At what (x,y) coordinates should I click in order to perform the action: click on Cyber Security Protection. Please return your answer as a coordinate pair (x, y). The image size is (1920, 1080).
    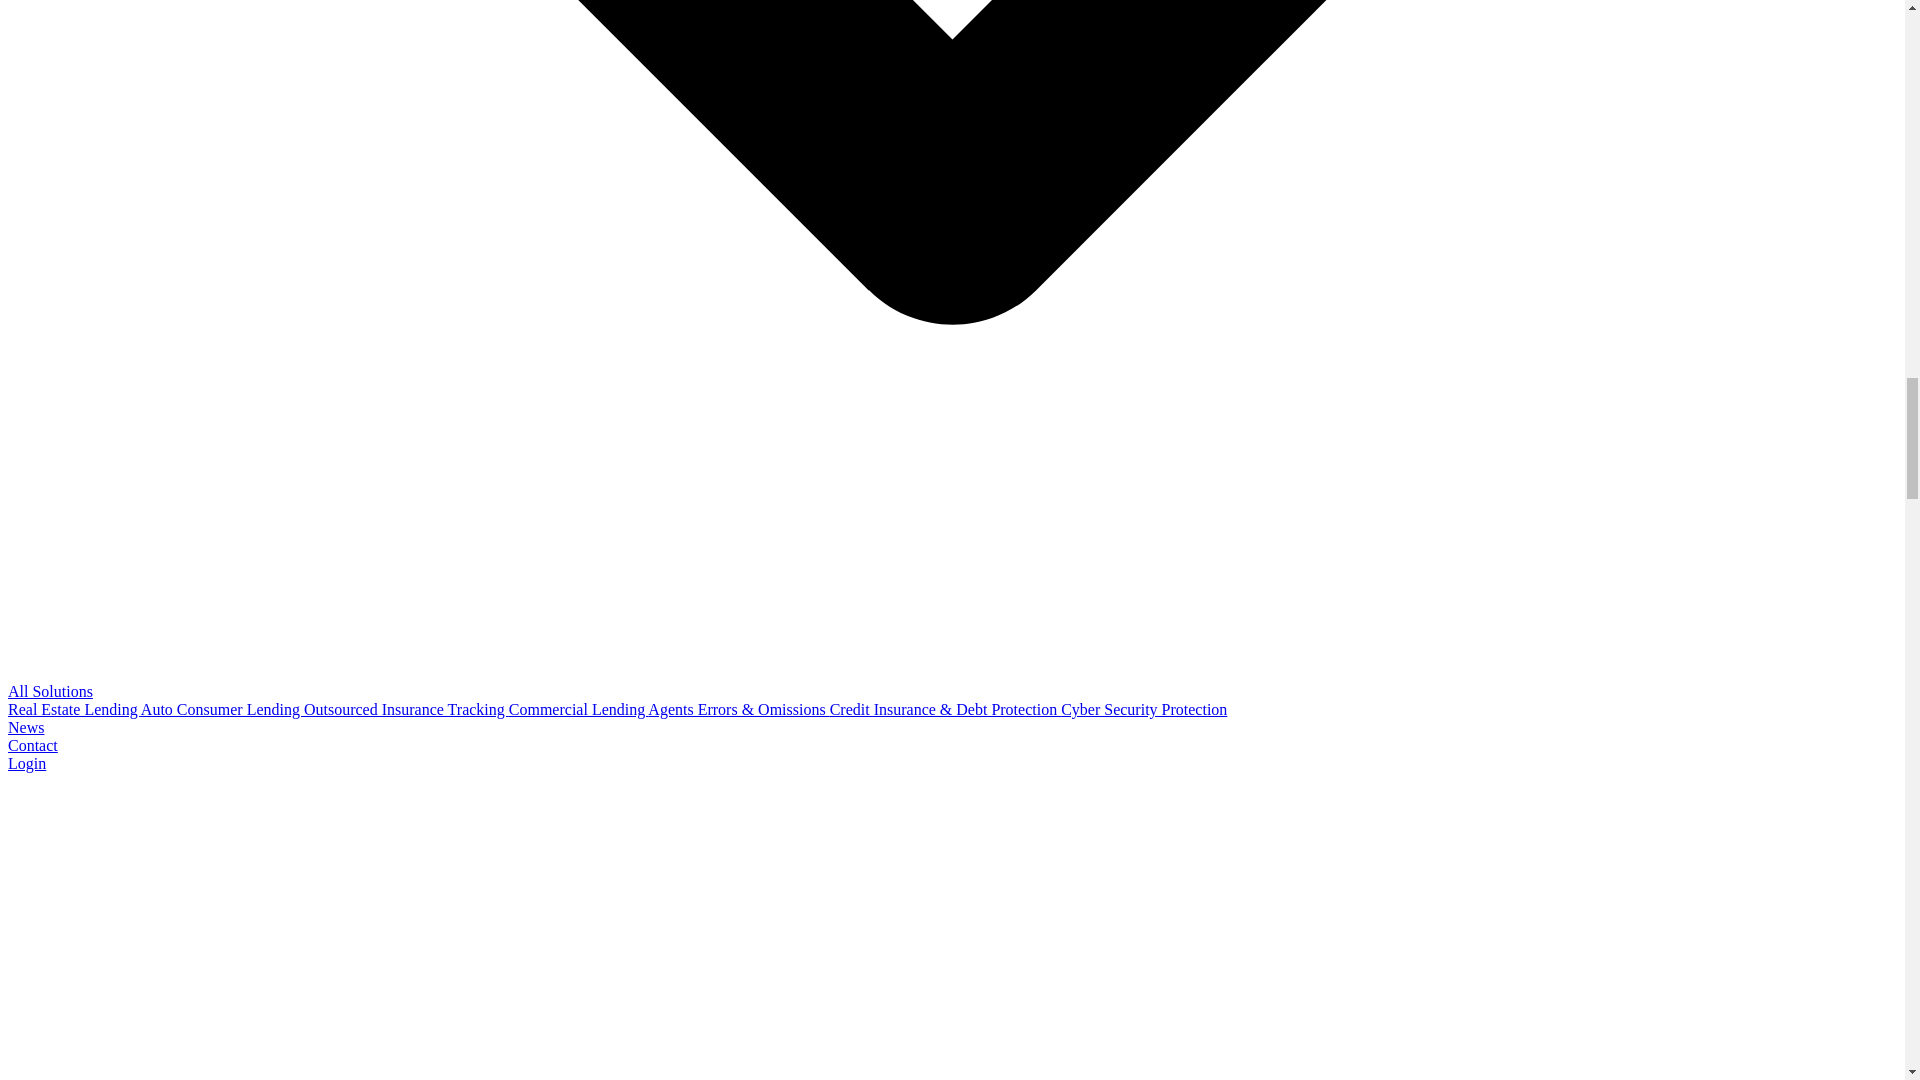
    Looking at the image, I should click on (1144, 709).